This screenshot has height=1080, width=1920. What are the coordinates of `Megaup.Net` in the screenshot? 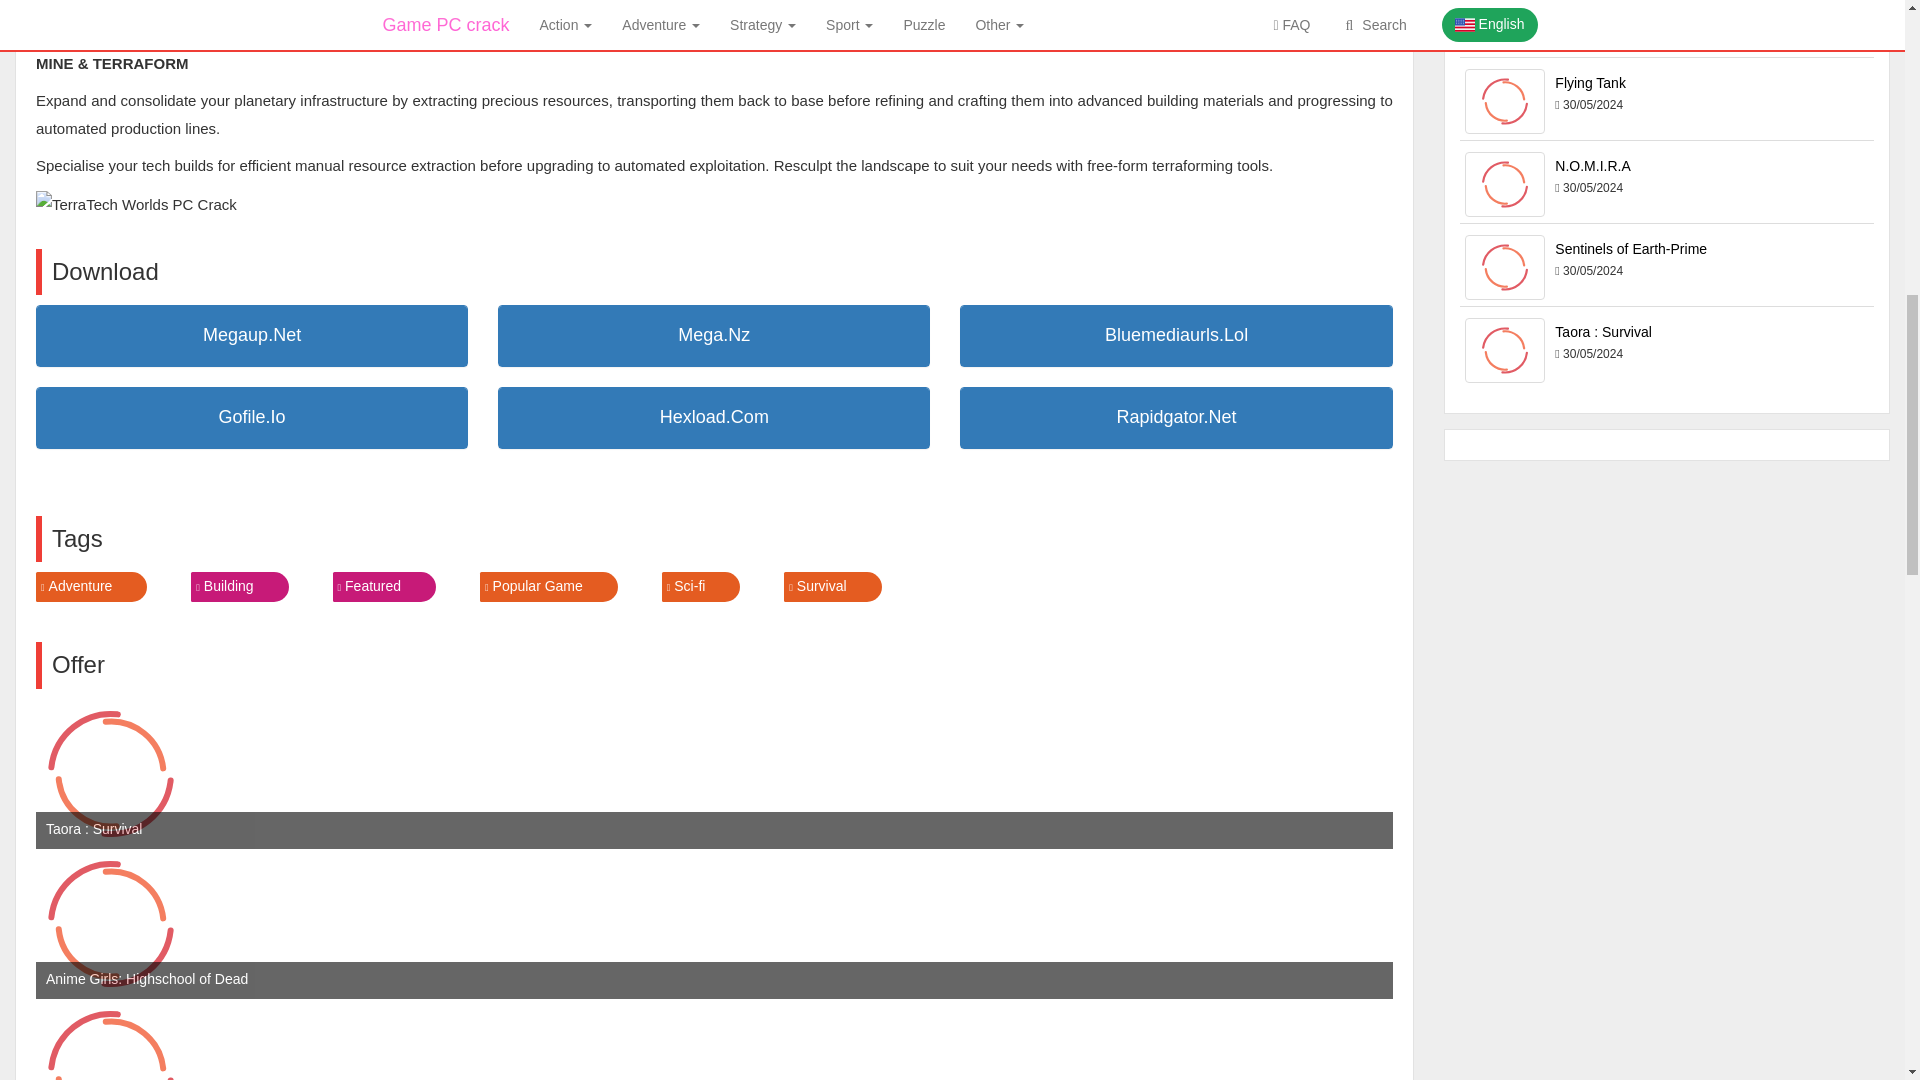 It's located at (251, 336).